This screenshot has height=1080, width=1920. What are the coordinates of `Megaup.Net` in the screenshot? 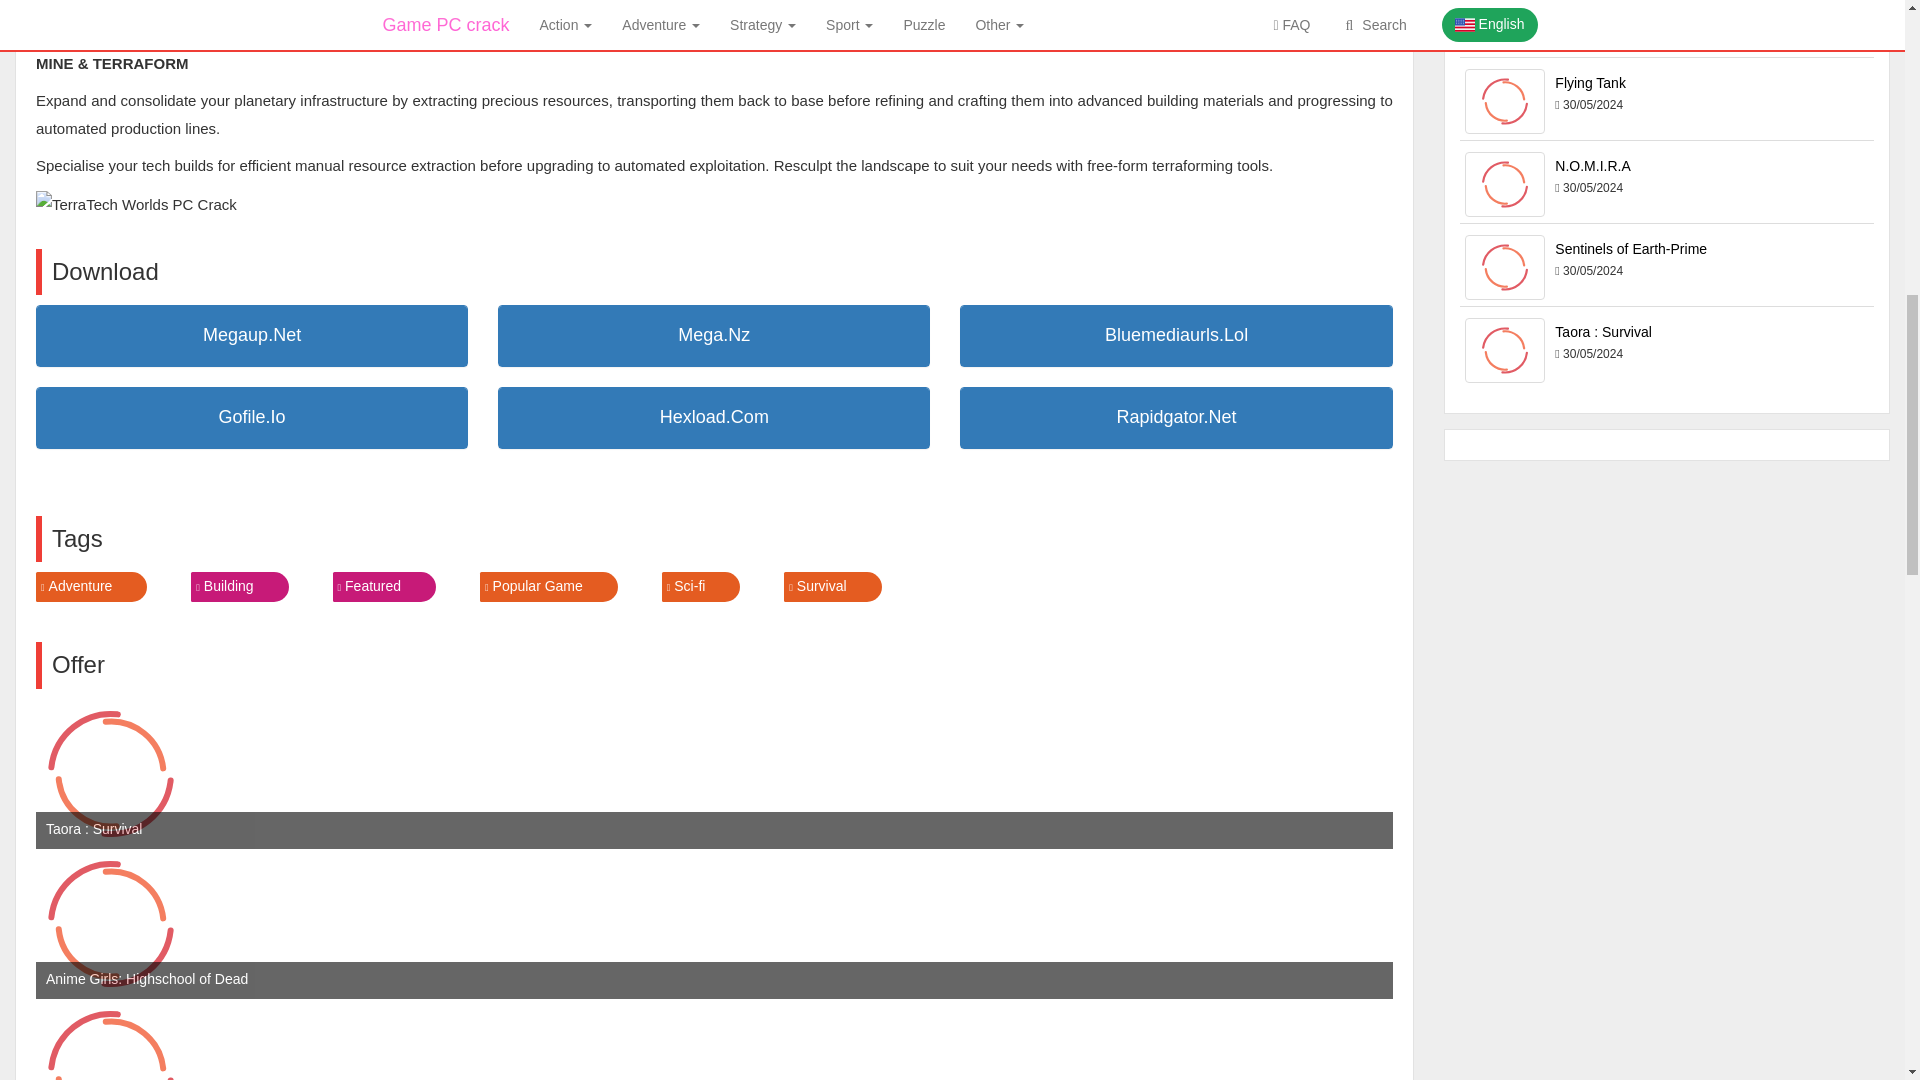 It's located at (251, 336).